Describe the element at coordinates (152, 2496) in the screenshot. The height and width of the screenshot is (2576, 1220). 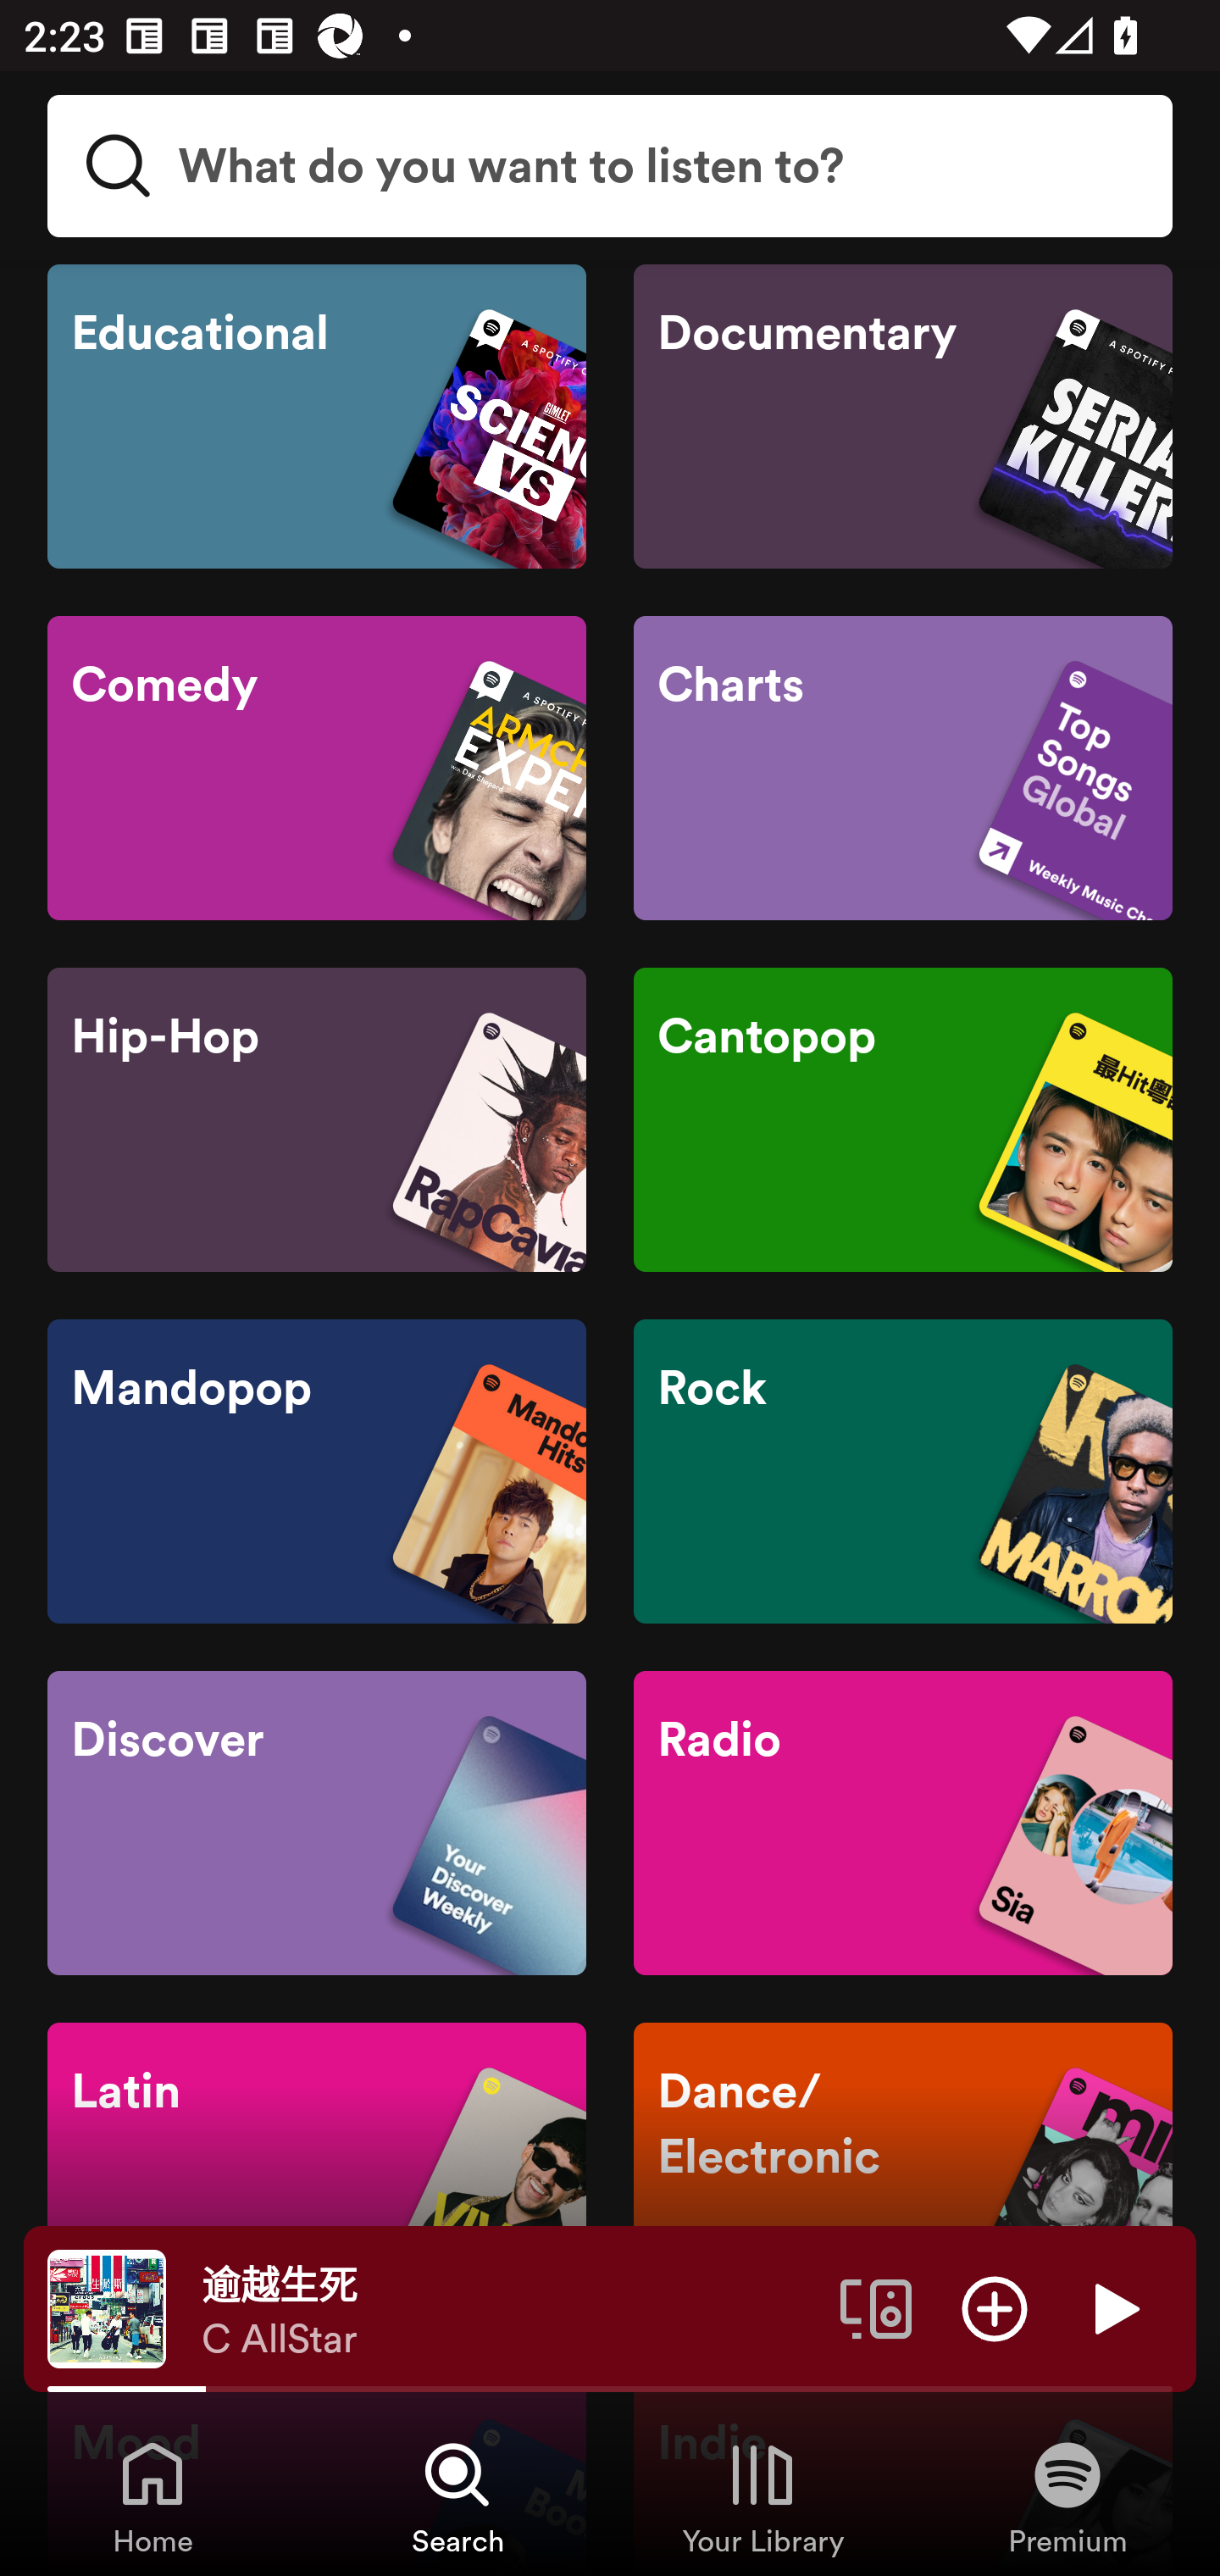
I see `Home, Tab 1 of 4 Home Home` at that location.